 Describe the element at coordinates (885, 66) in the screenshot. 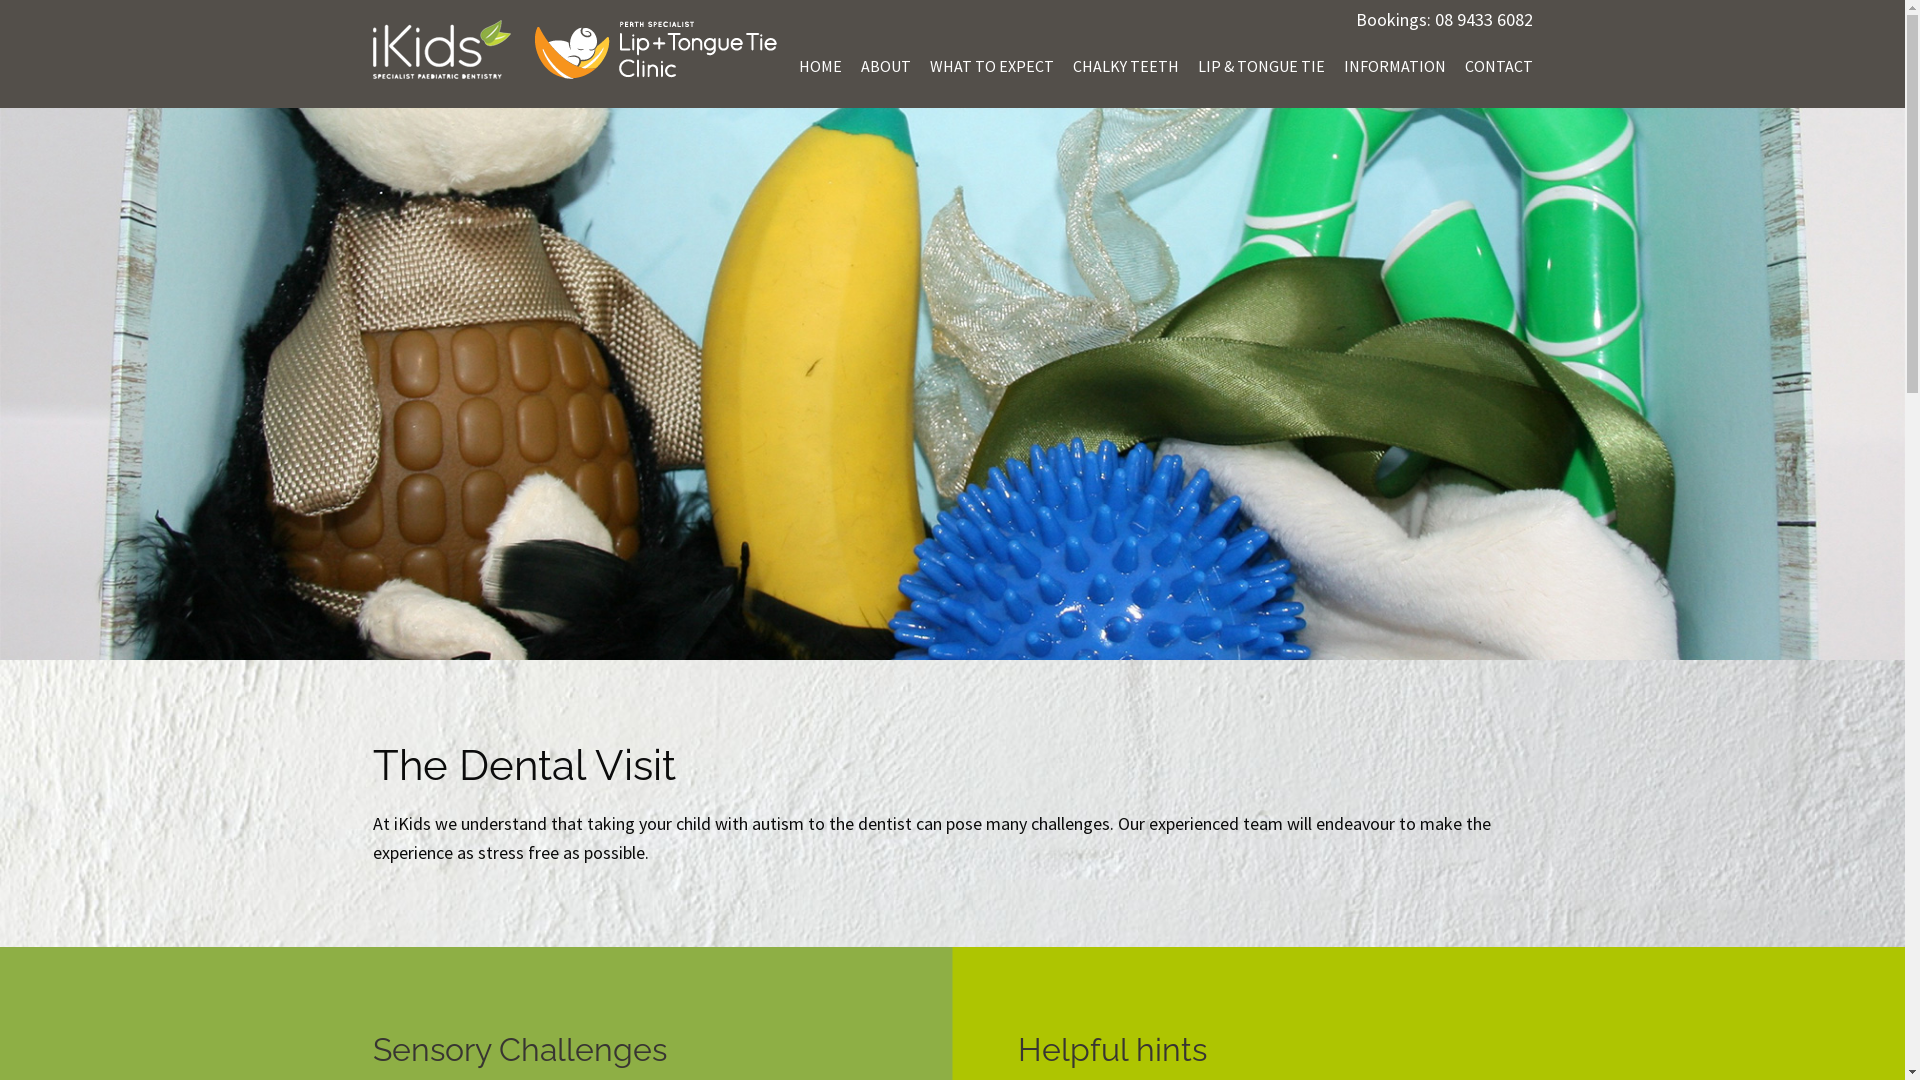

I see `ABOUT` at that location.